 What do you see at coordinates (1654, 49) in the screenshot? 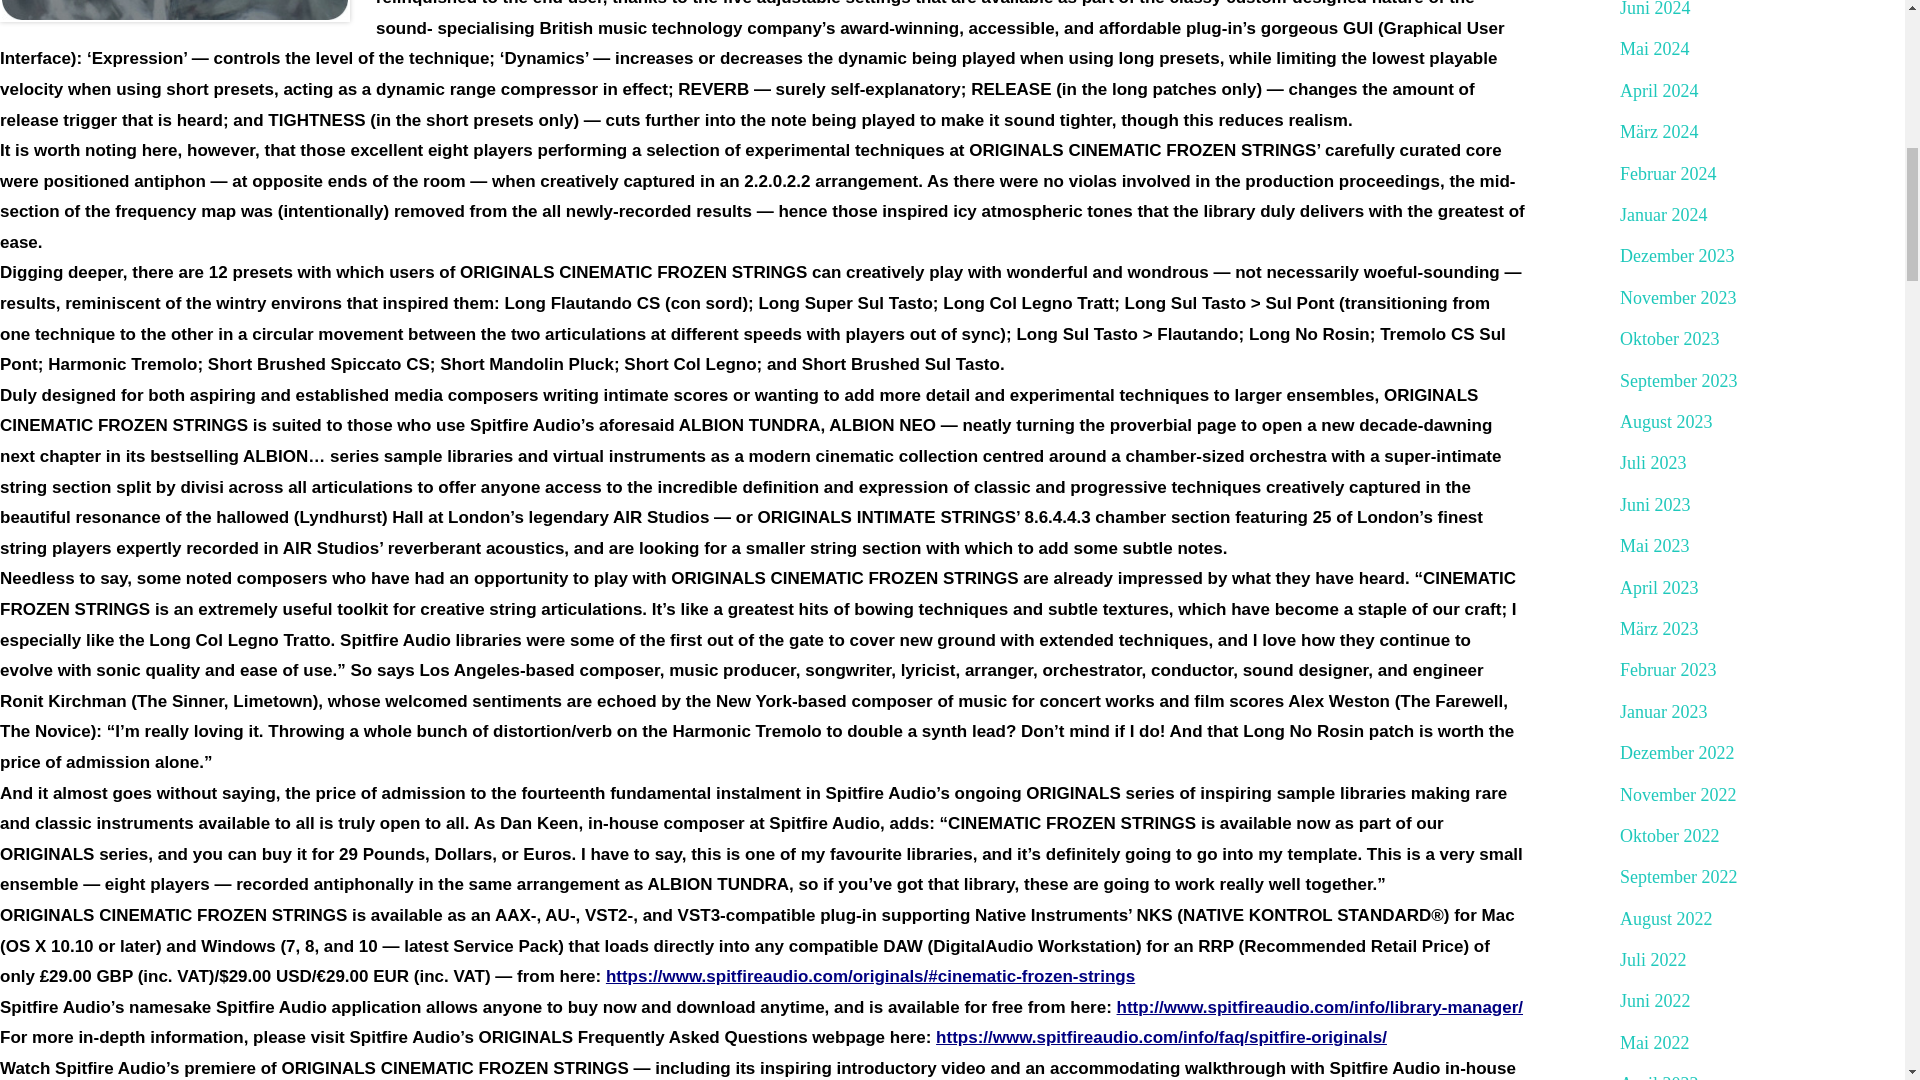
I see `Mai 2024` at bounding box center [1654, 49].